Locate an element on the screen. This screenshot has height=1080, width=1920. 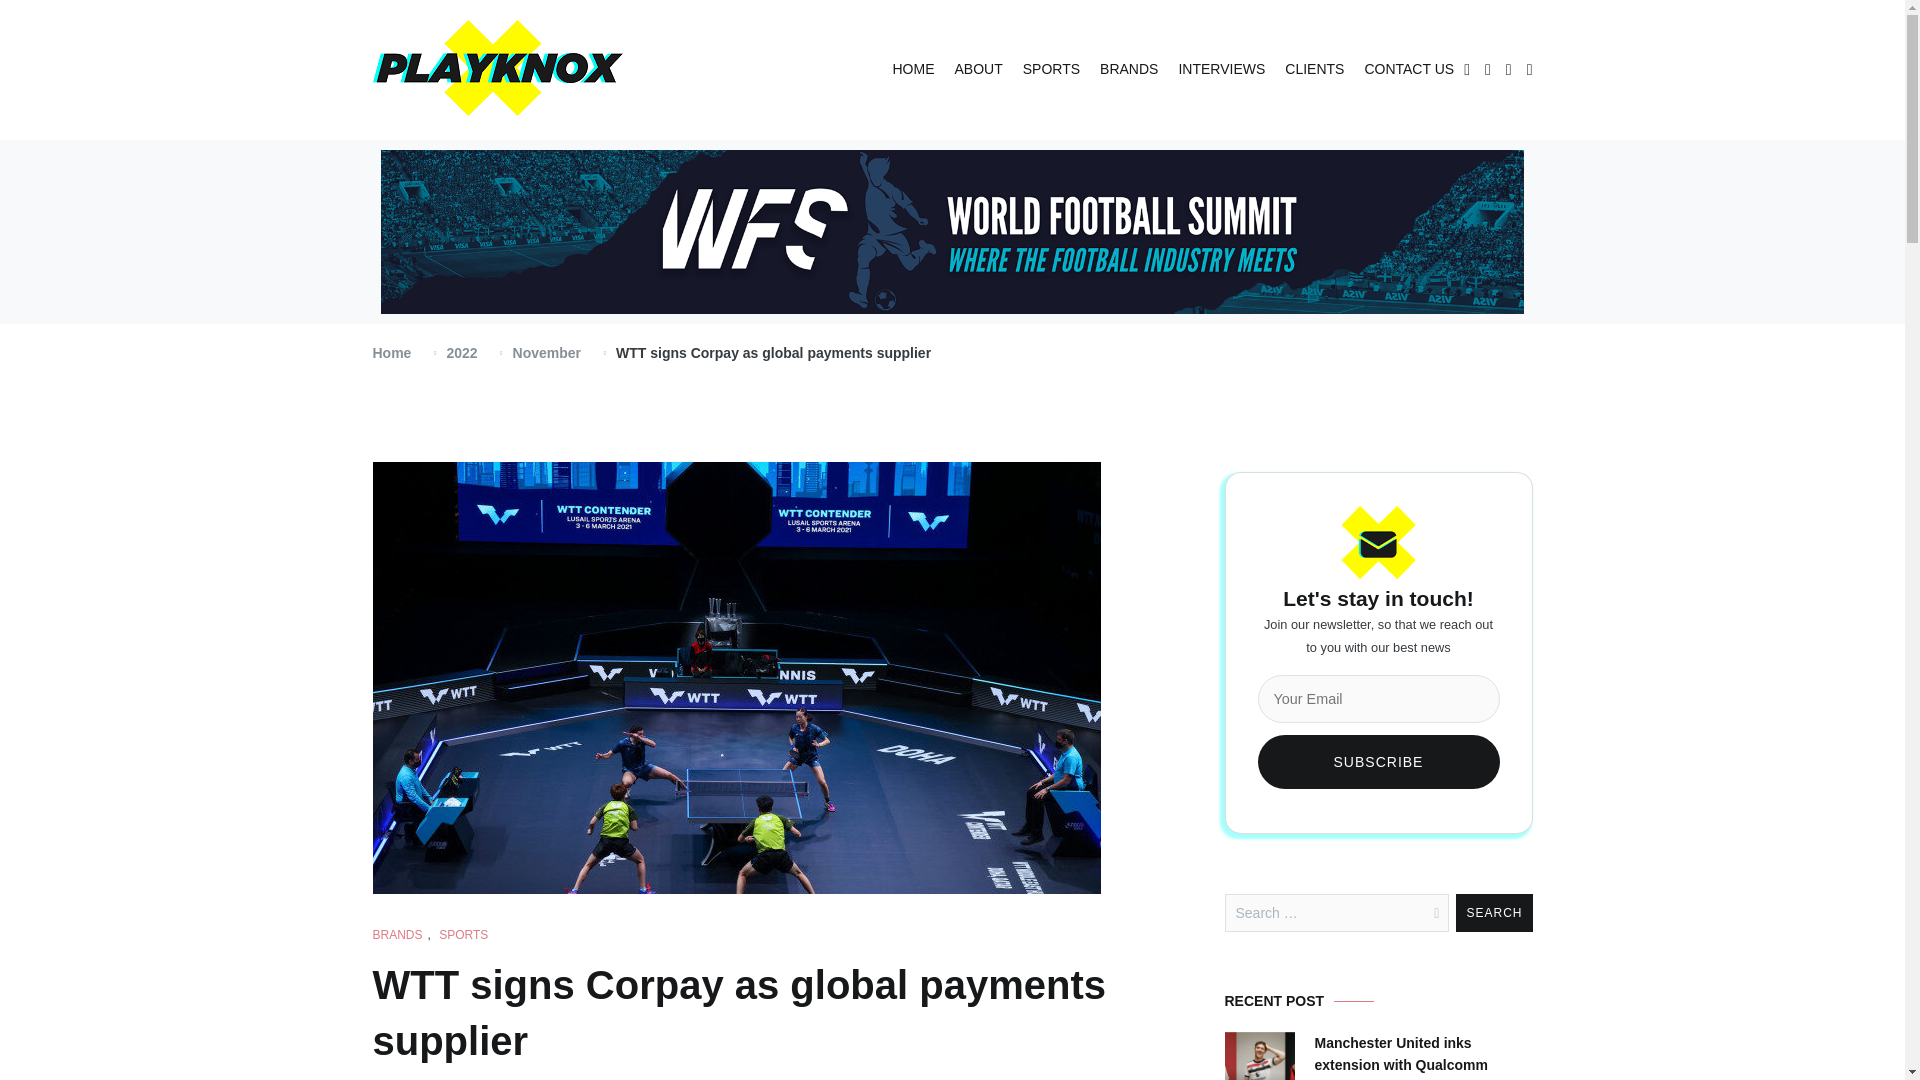
Manchester United inks extension with Qualcomm Technologies is located at coordinates (1422, 1056).